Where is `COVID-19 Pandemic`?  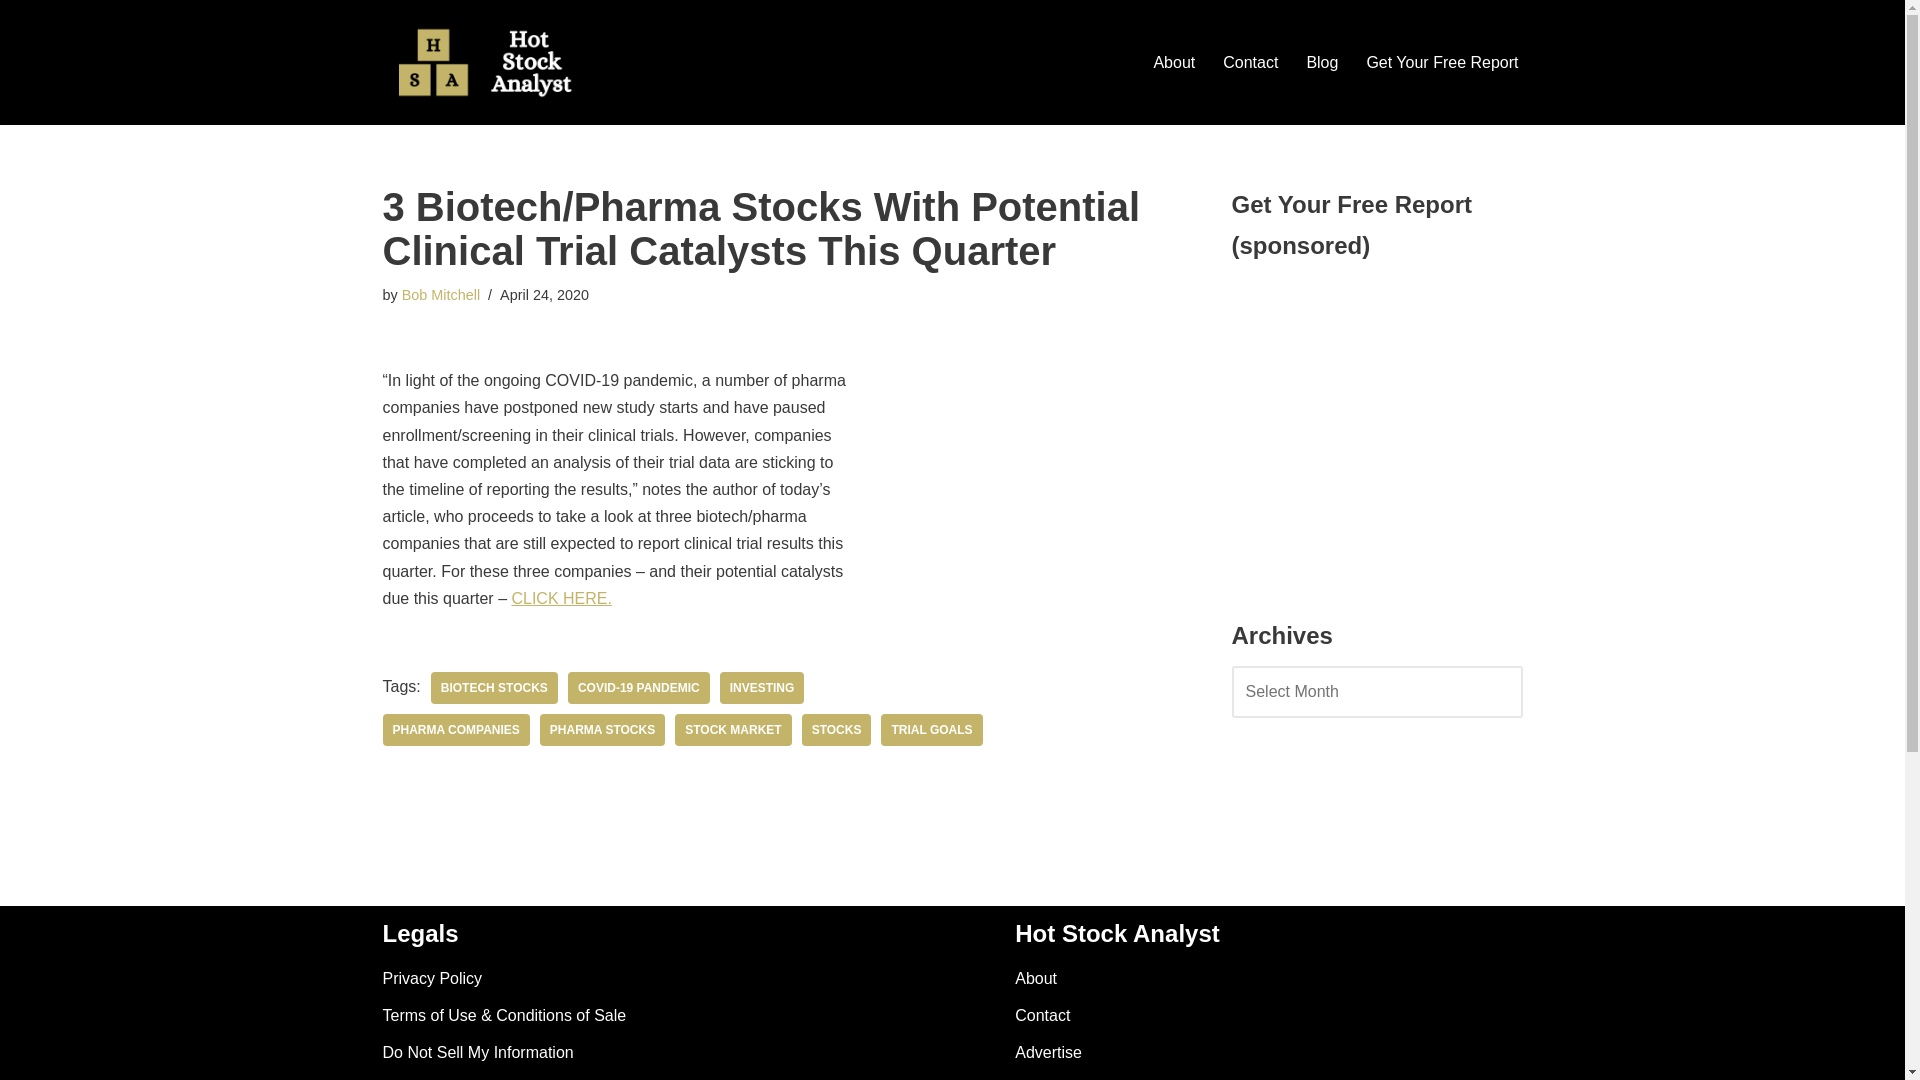
COVID-19 Pandemic is located at coordinates (639, 688).